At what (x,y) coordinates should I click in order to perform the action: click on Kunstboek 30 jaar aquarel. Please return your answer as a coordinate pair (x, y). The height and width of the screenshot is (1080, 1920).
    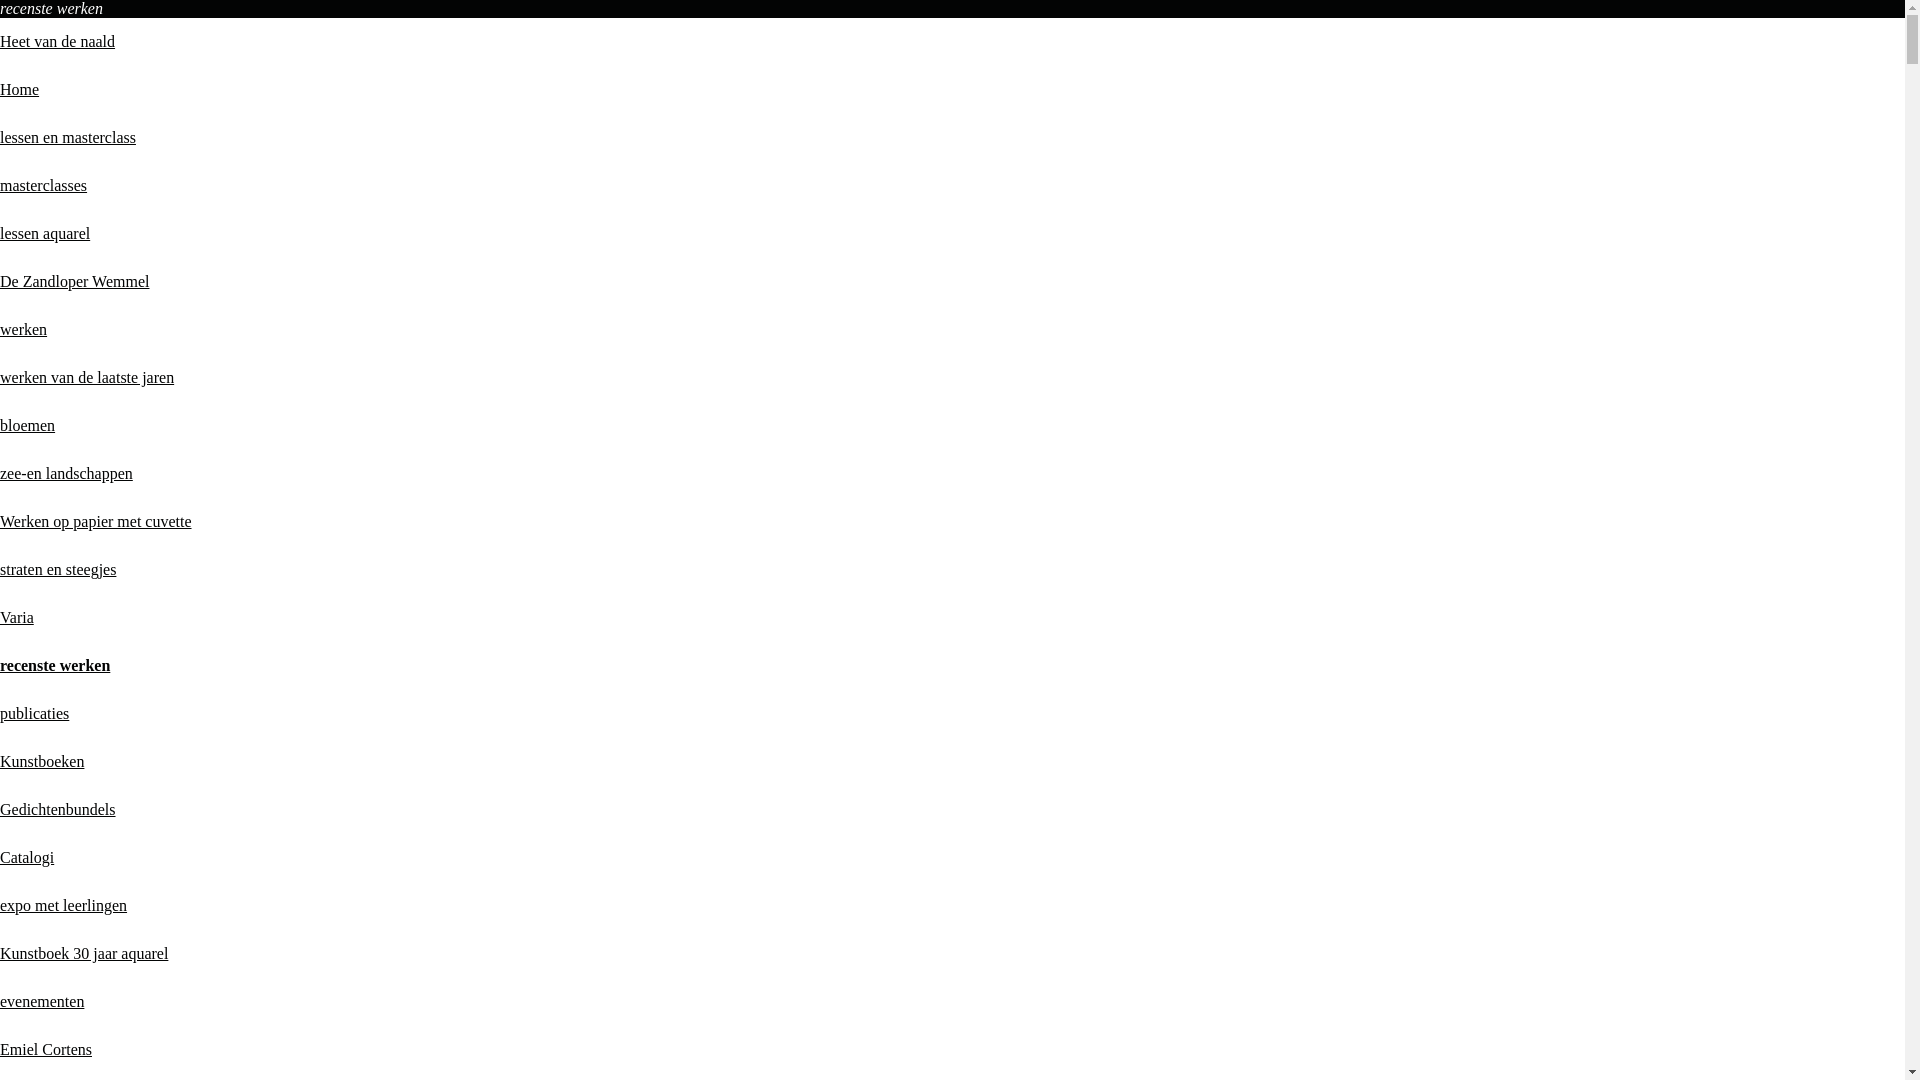
    Looking at the image, I should click on (84, 954).